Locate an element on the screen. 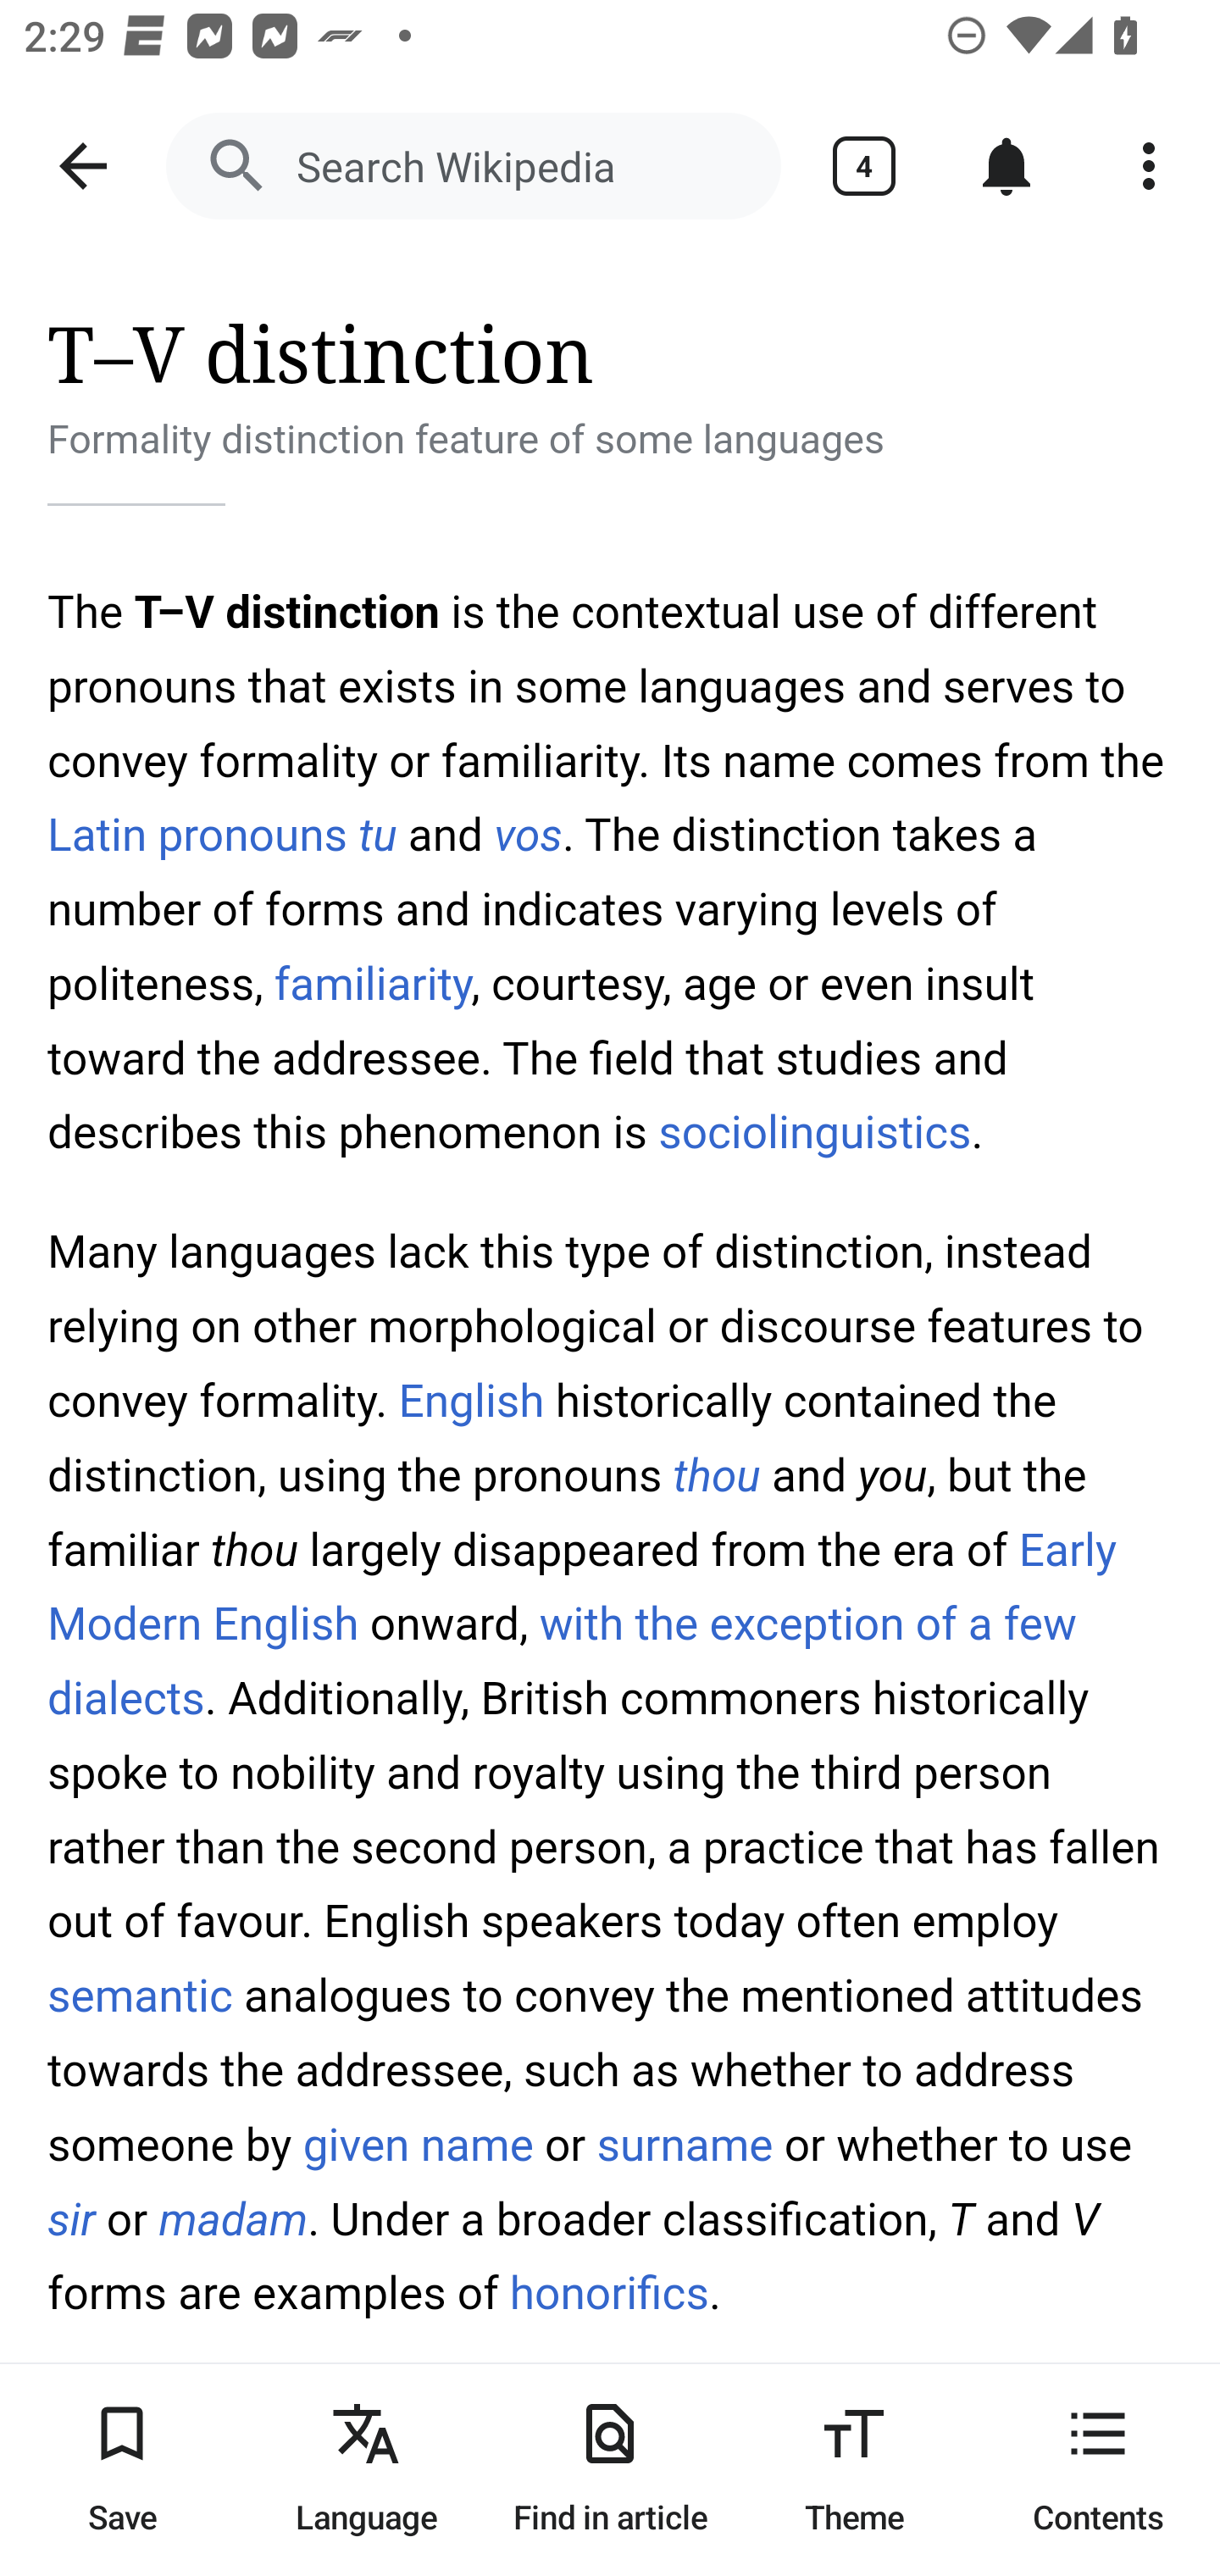 The width and height of the screenshot is (1220, 2576). given name is located at coordinates (419, 2146).